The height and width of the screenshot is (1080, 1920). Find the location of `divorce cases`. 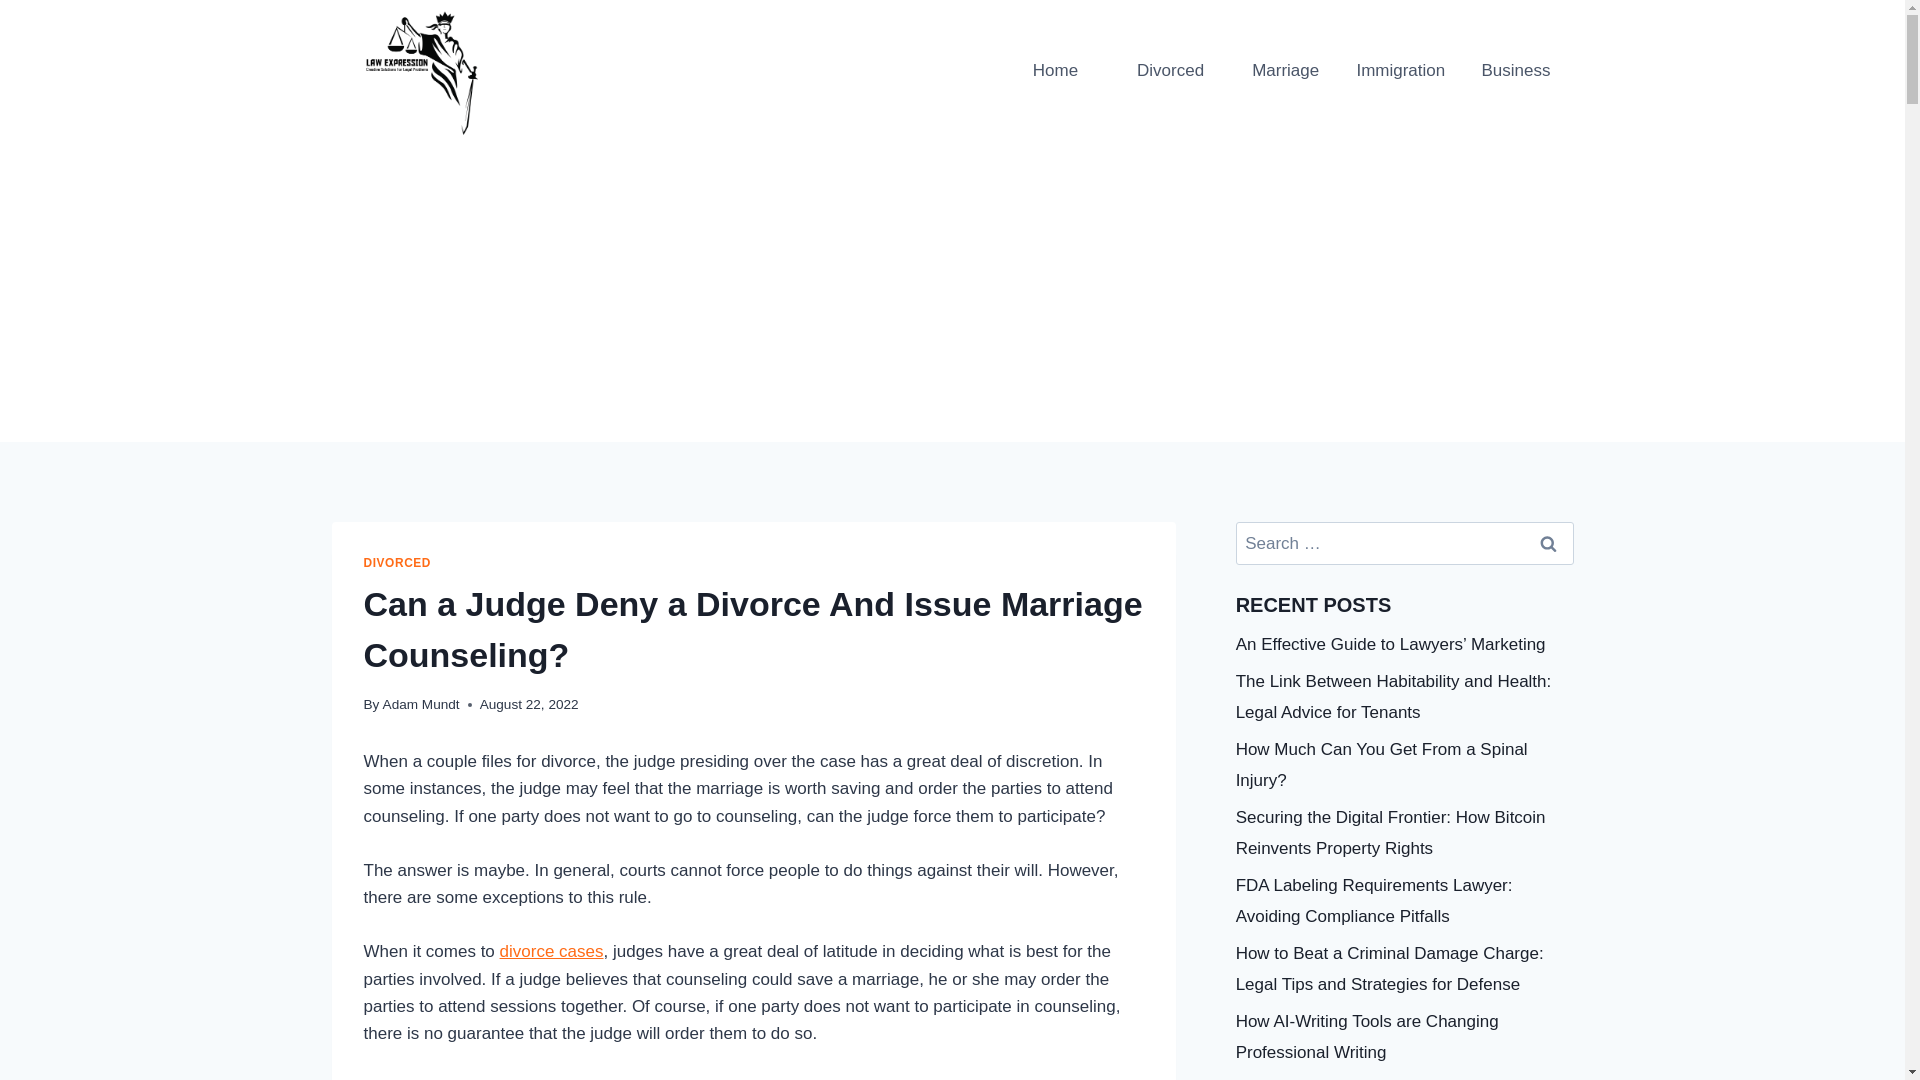

divorce cases is located at coordinates (552, 951).